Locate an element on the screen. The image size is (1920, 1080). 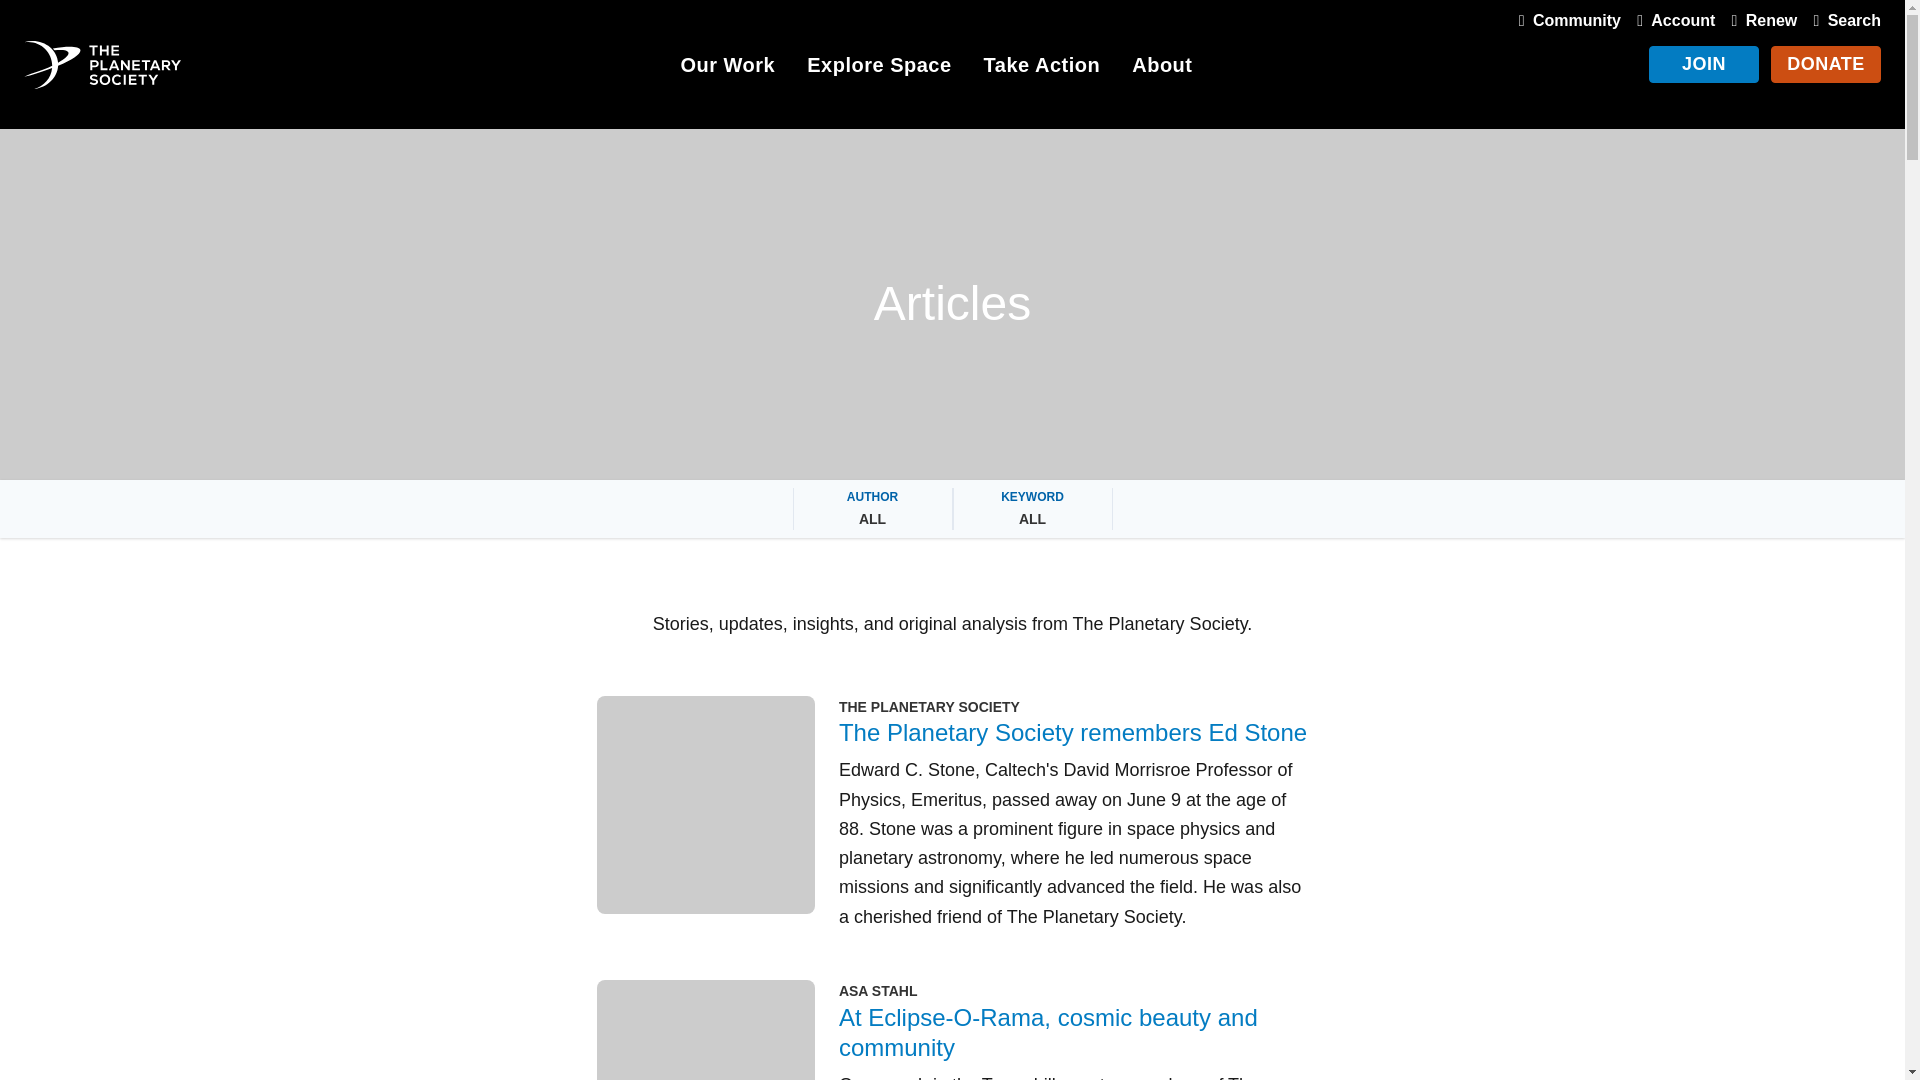
About is located at coordinates (1162, 68).